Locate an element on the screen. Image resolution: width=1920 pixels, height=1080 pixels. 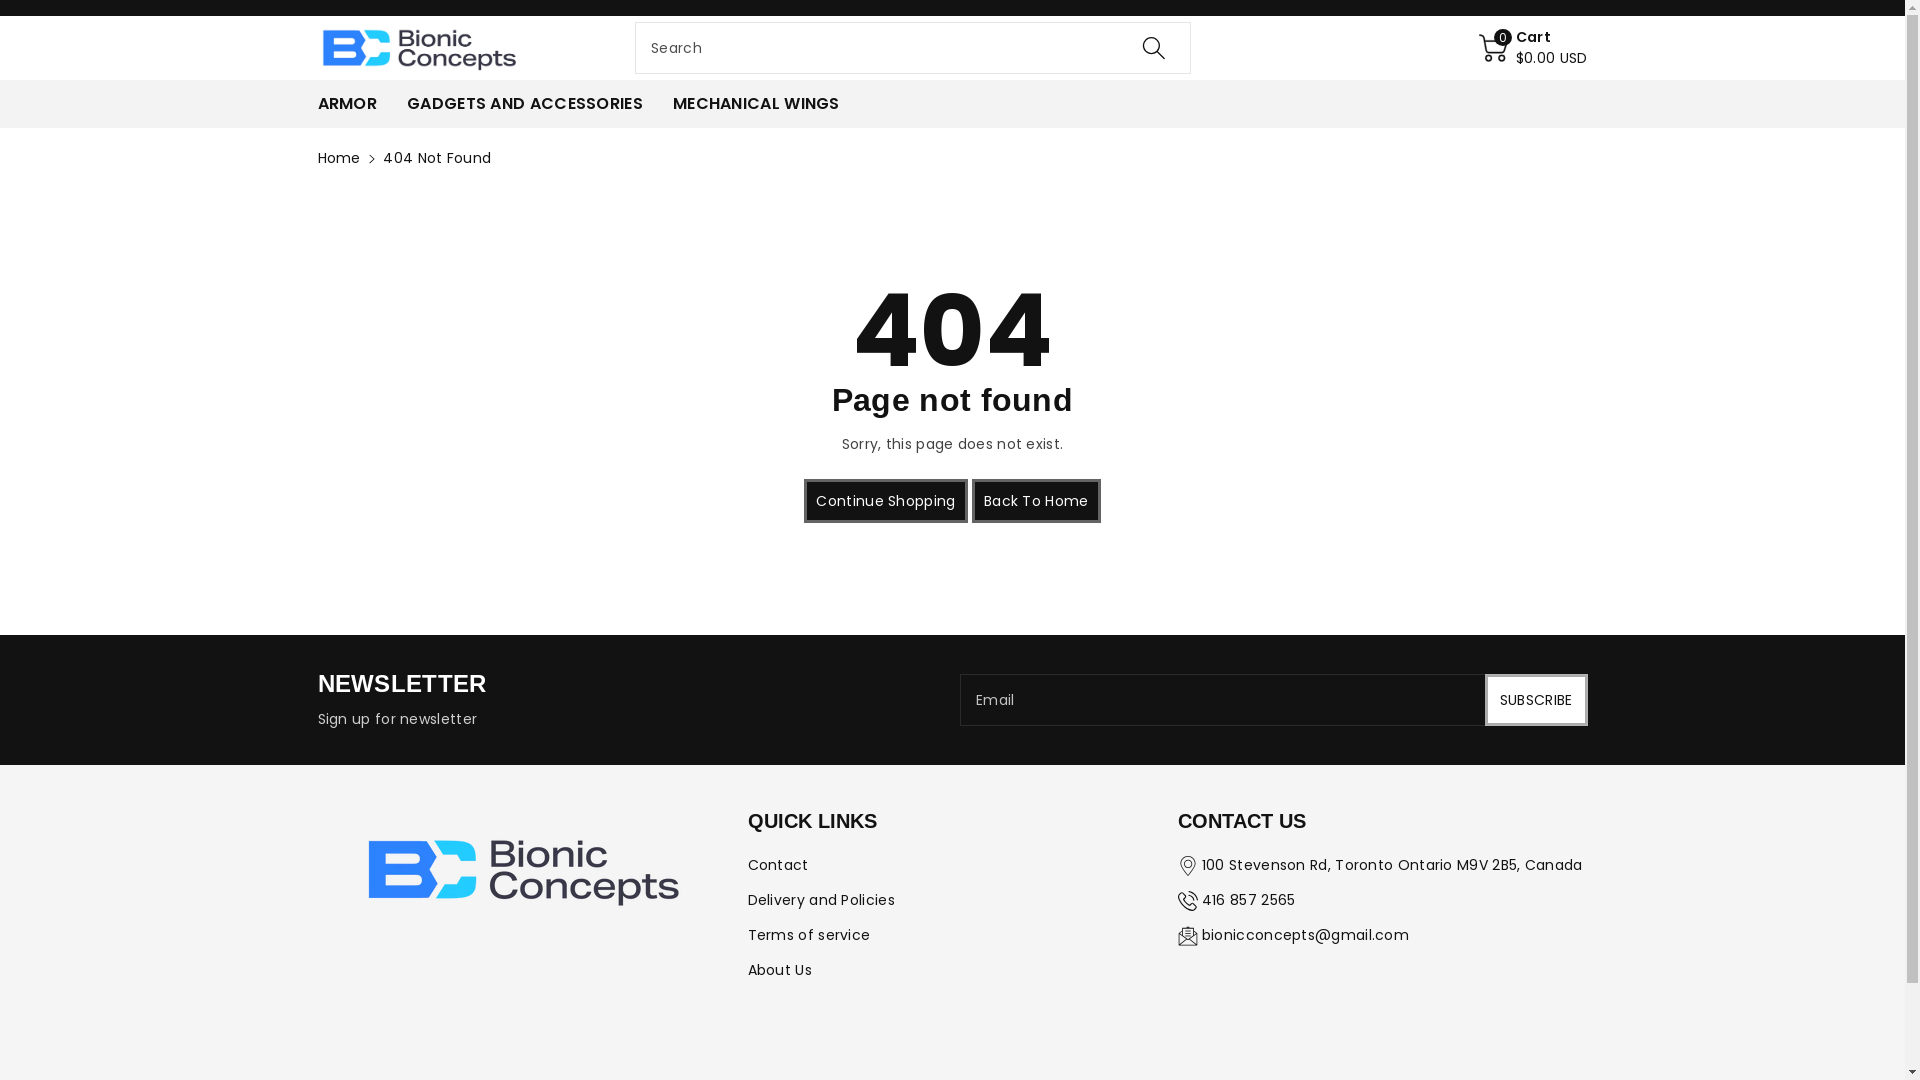
Contact is located at coordinates (778, 865).